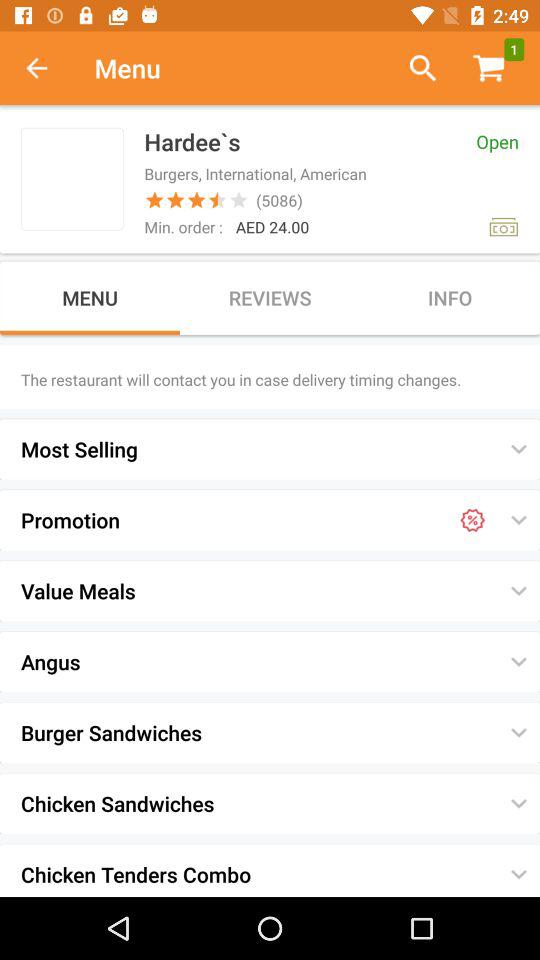 The height and width of the screenshot is (960, 540). I want to click on click on the arrow beside chicken sandwiches, so click(518, 804).